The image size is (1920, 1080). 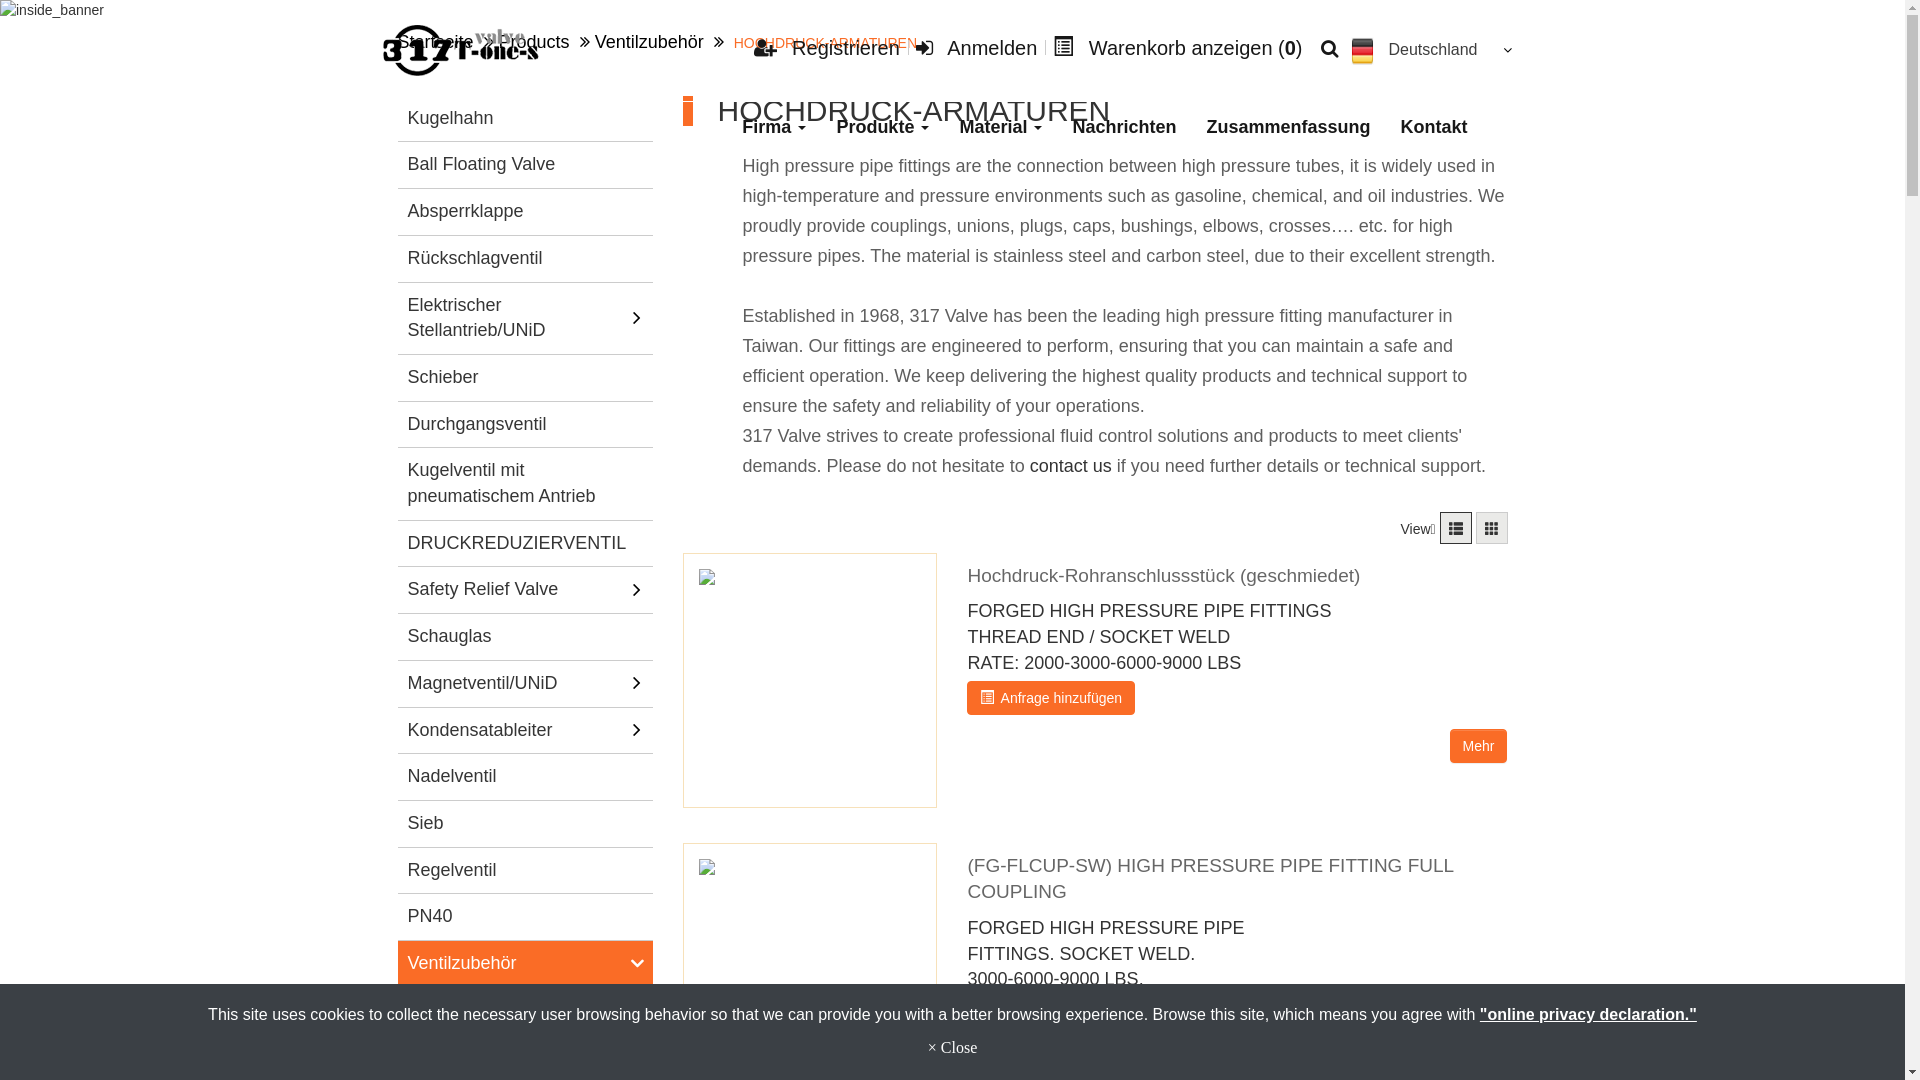 I want to click on Kondensatableiter, so click(x=514, y=731).